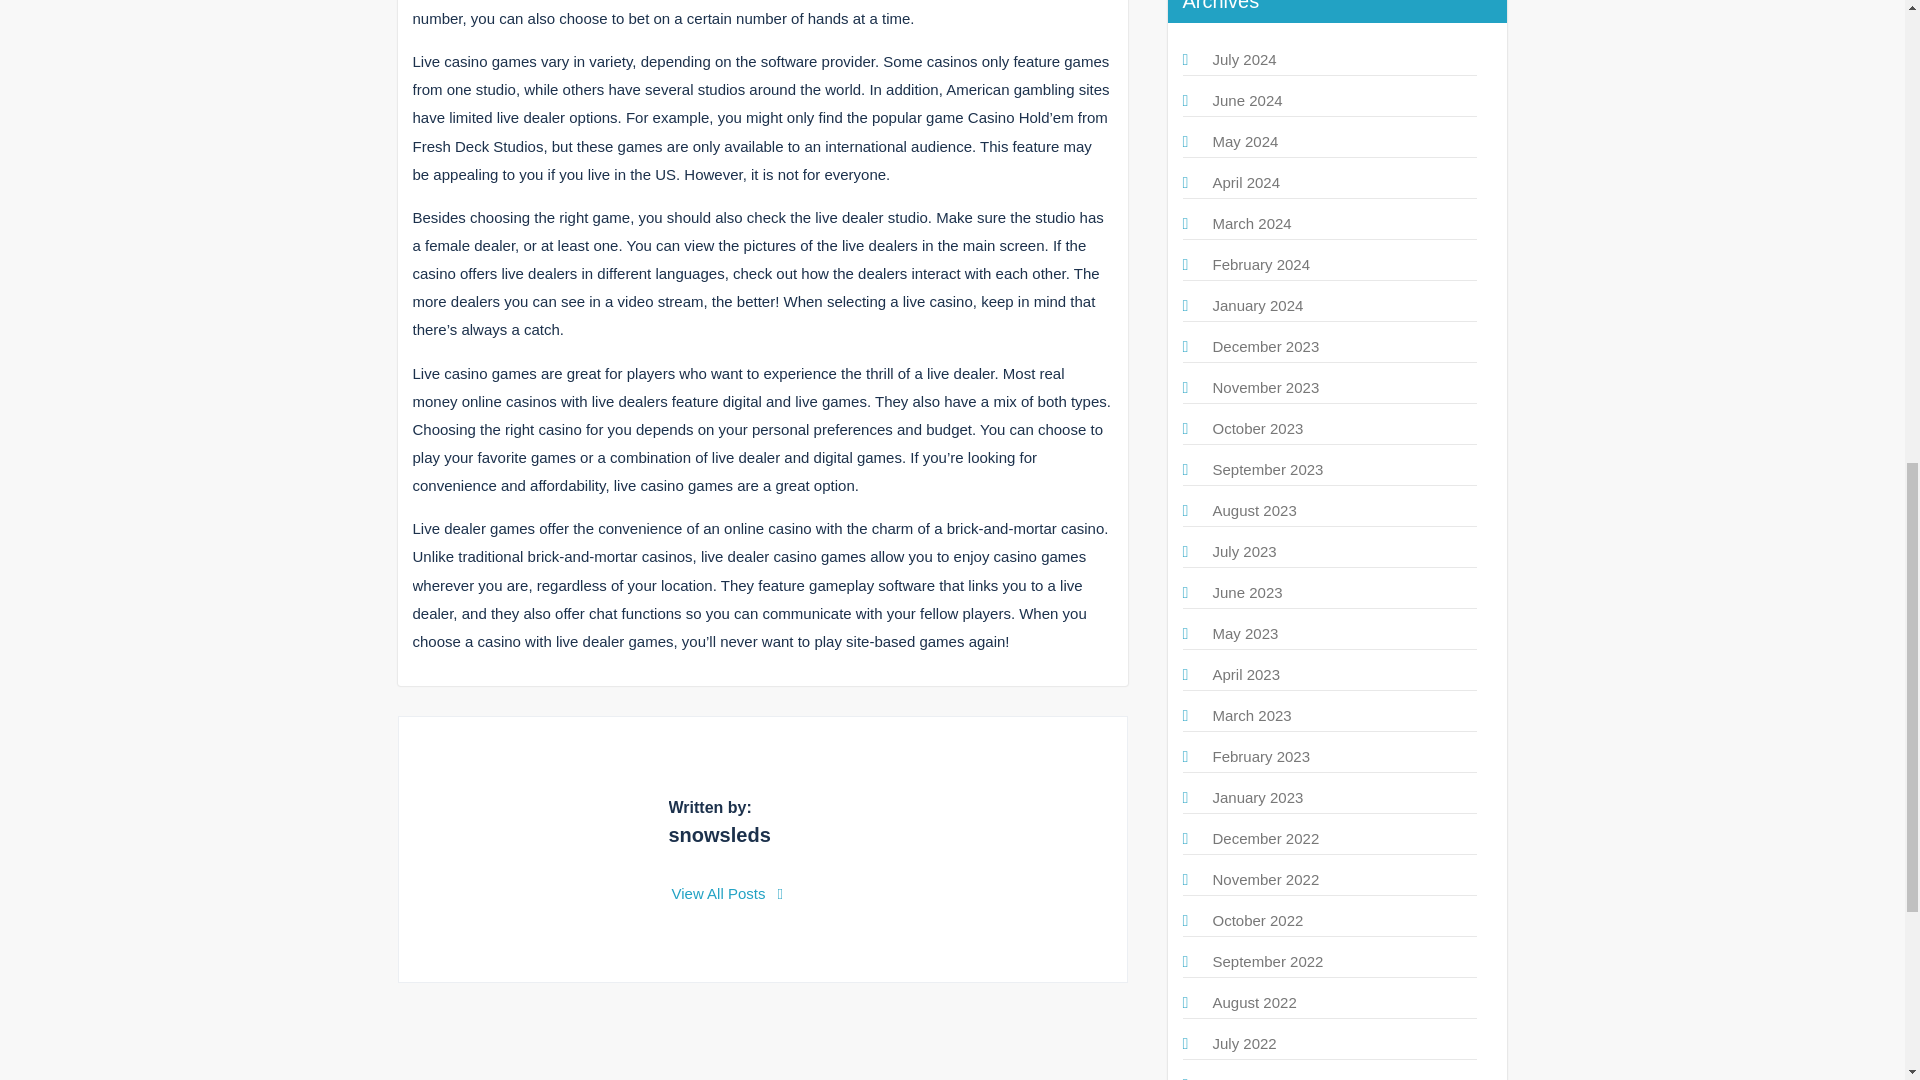 This screenshot has height=1080, width=1920. Describe the element at coordinates (1244, 141) in the screenshot. I see `May 2024` at that location.